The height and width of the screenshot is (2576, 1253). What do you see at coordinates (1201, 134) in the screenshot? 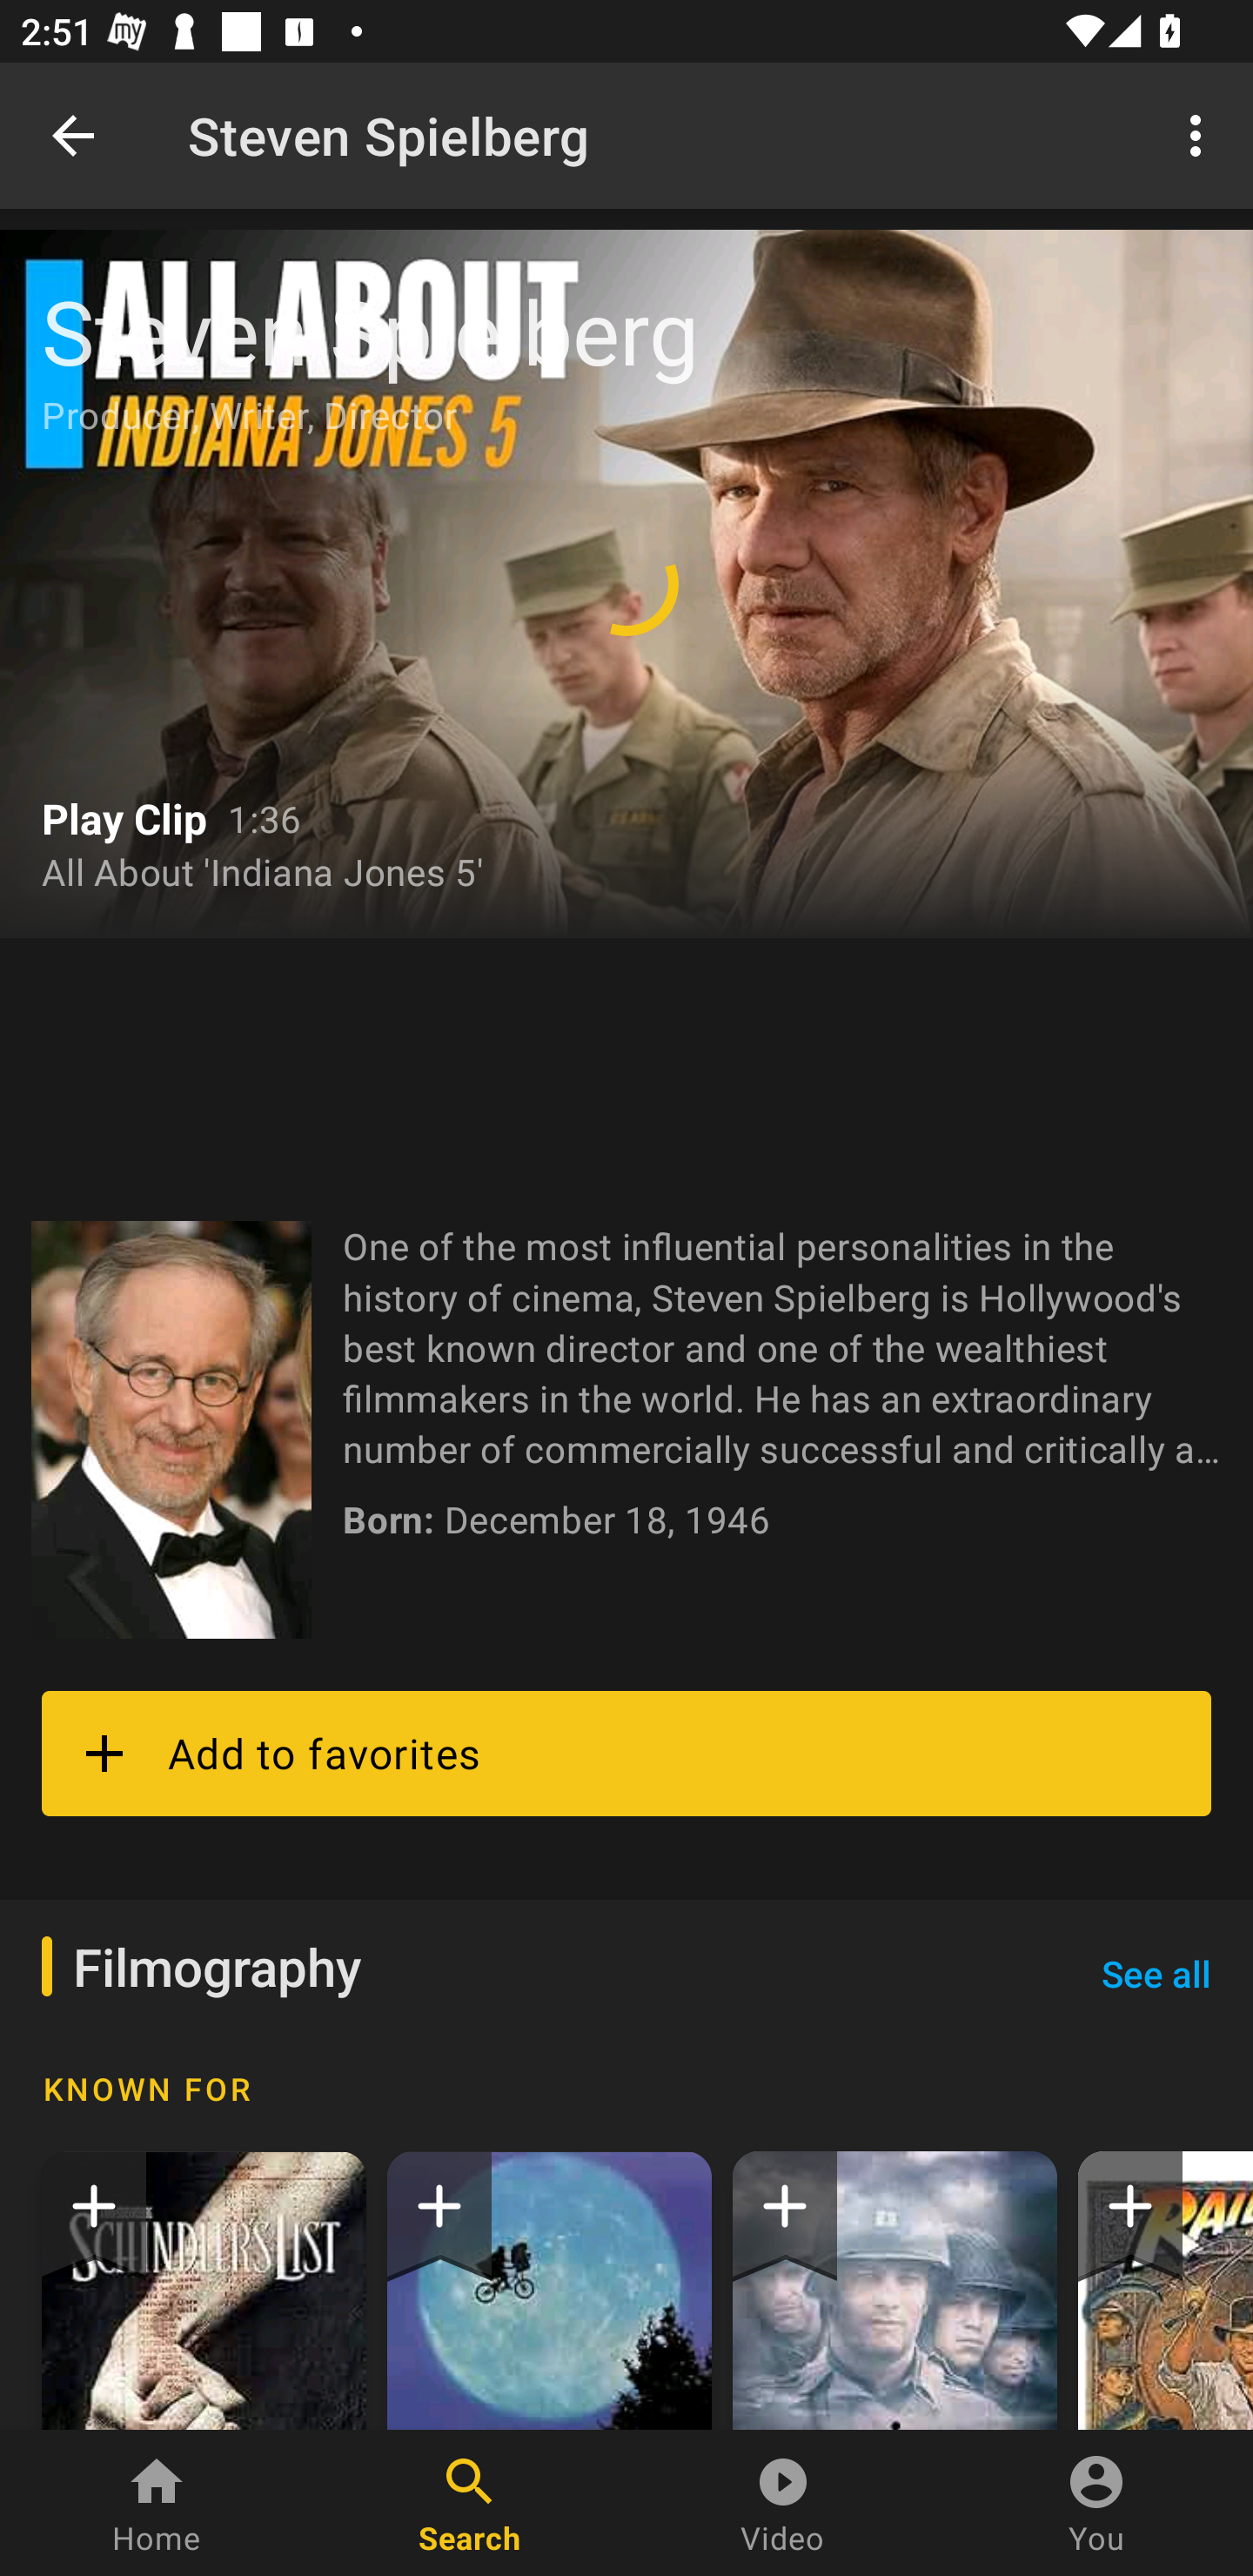
I see `More options` at bounding box center [1201, 134].